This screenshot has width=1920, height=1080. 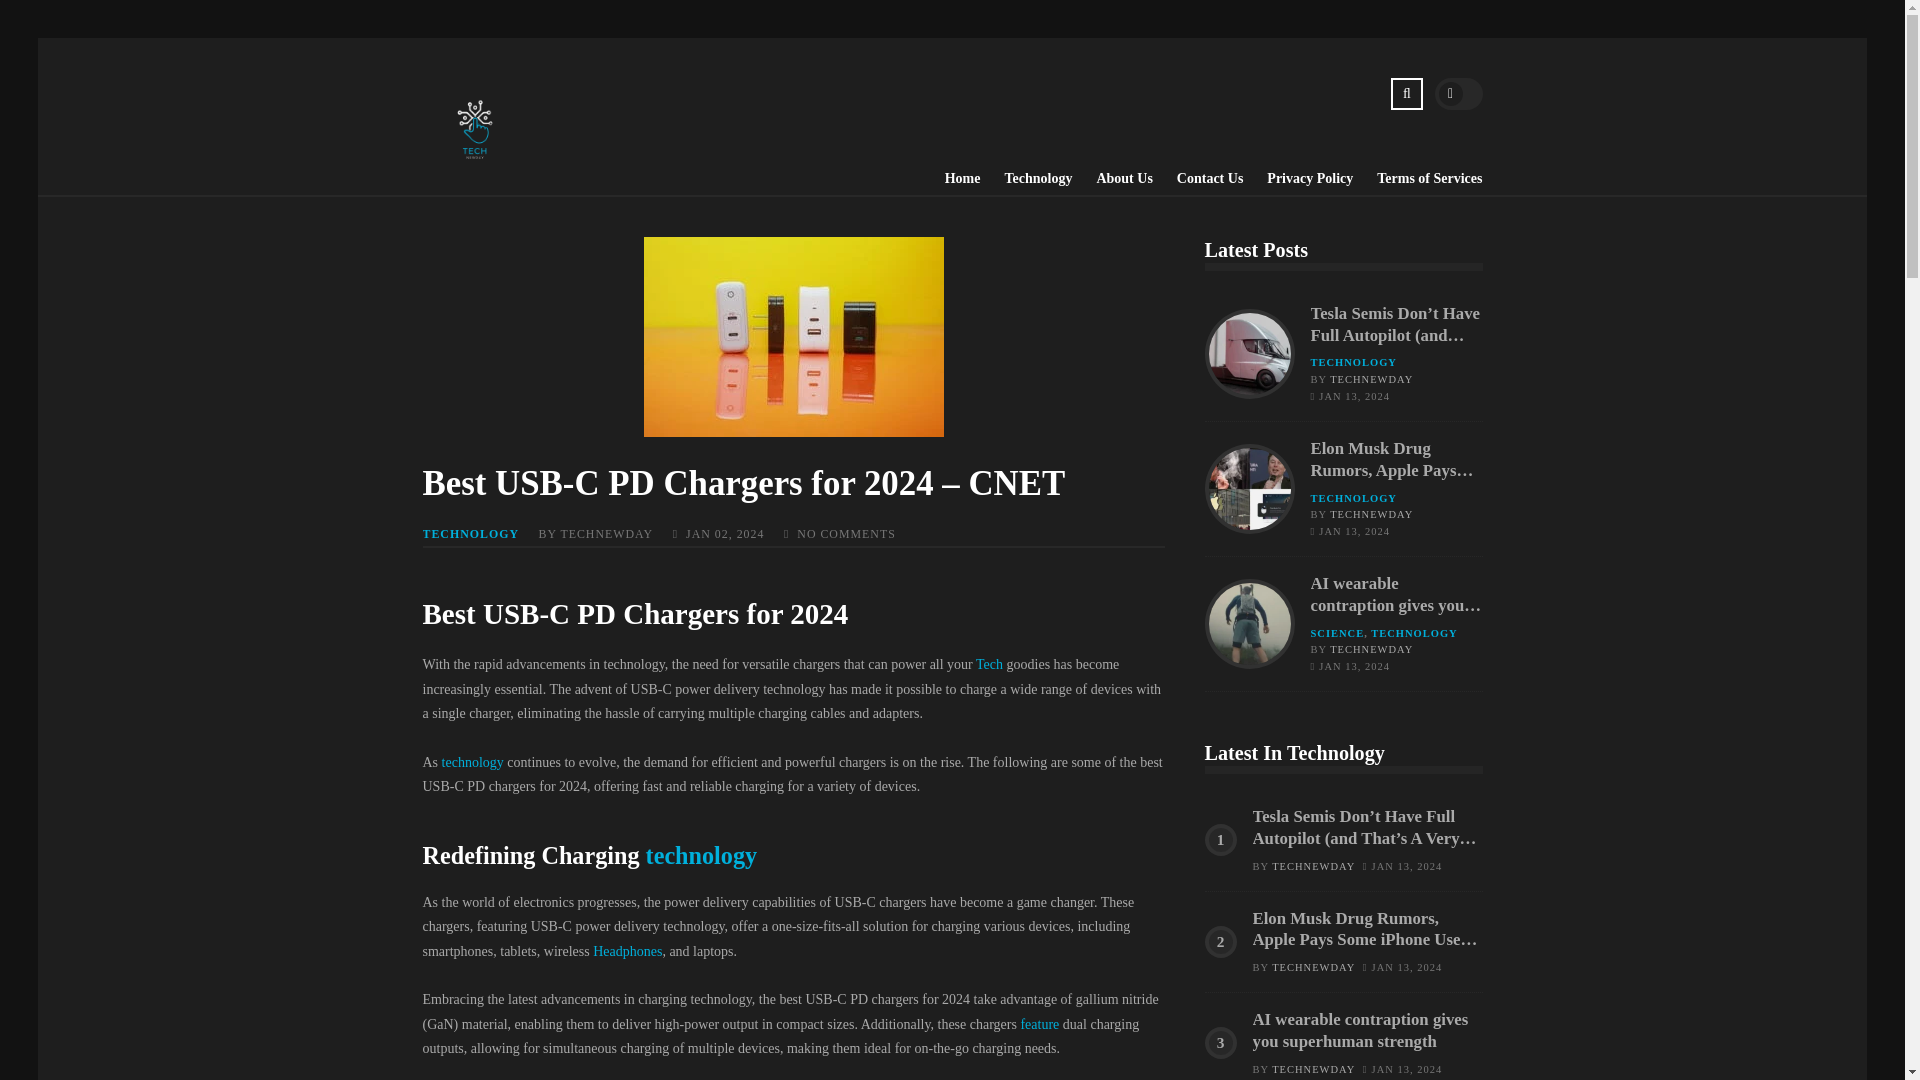 I want to click on Technology, so click(x=1025, y=179).